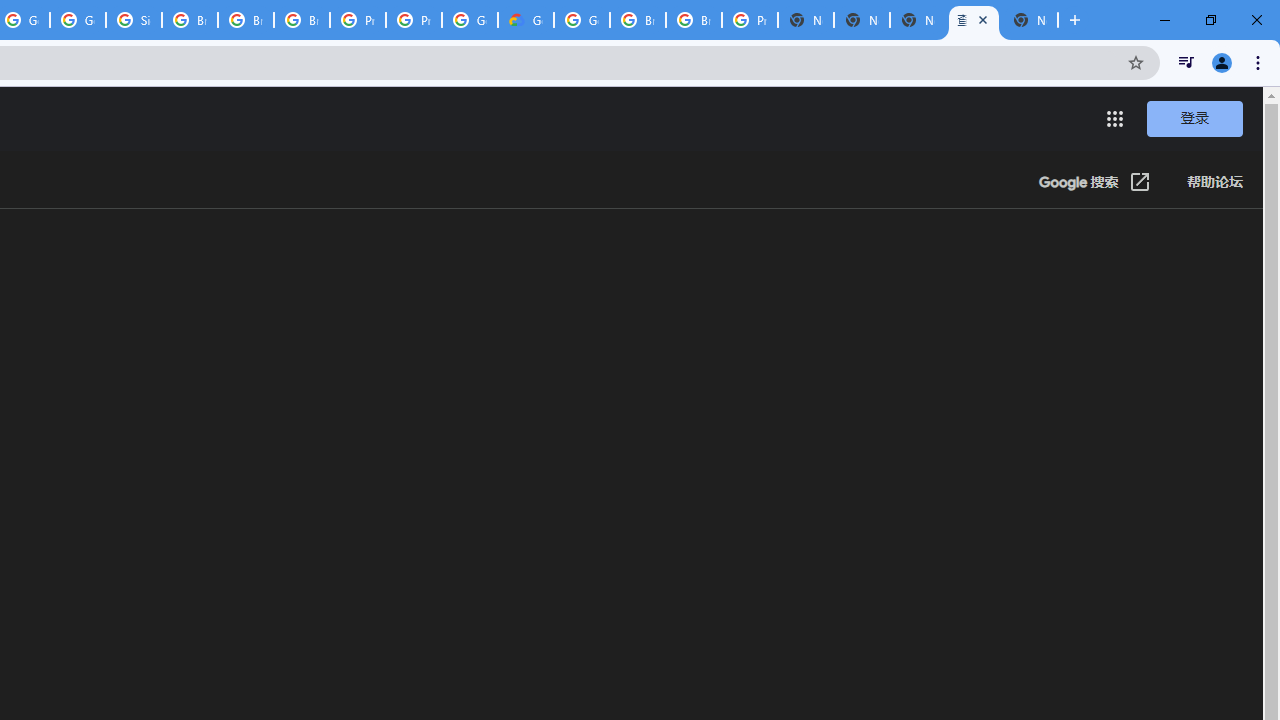 The height and width of the screenshot is (720, 1280). What do you see at coordinates (1136, 62) in the screenshot?
I see `Bookmark this tab` at bounding box center [1136, 62].